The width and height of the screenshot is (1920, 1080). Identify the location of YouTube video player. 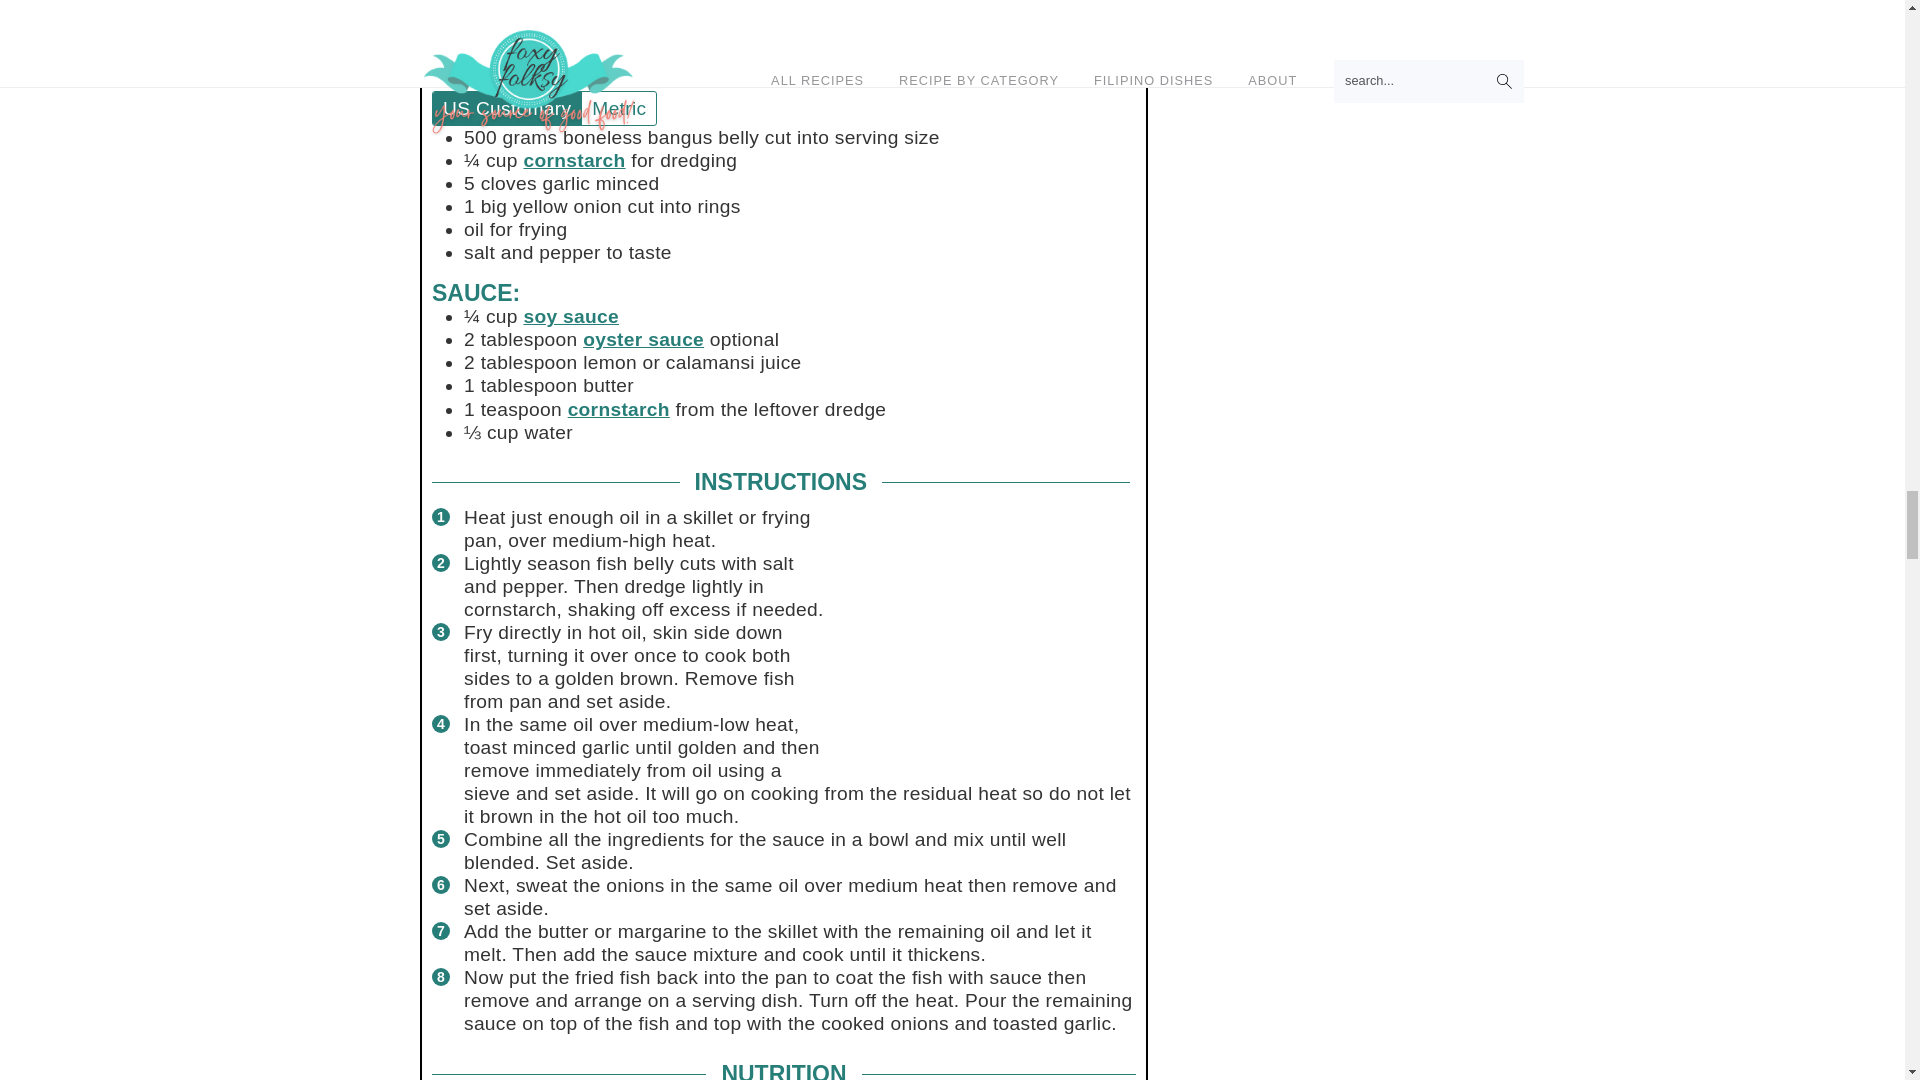
(784, 6).